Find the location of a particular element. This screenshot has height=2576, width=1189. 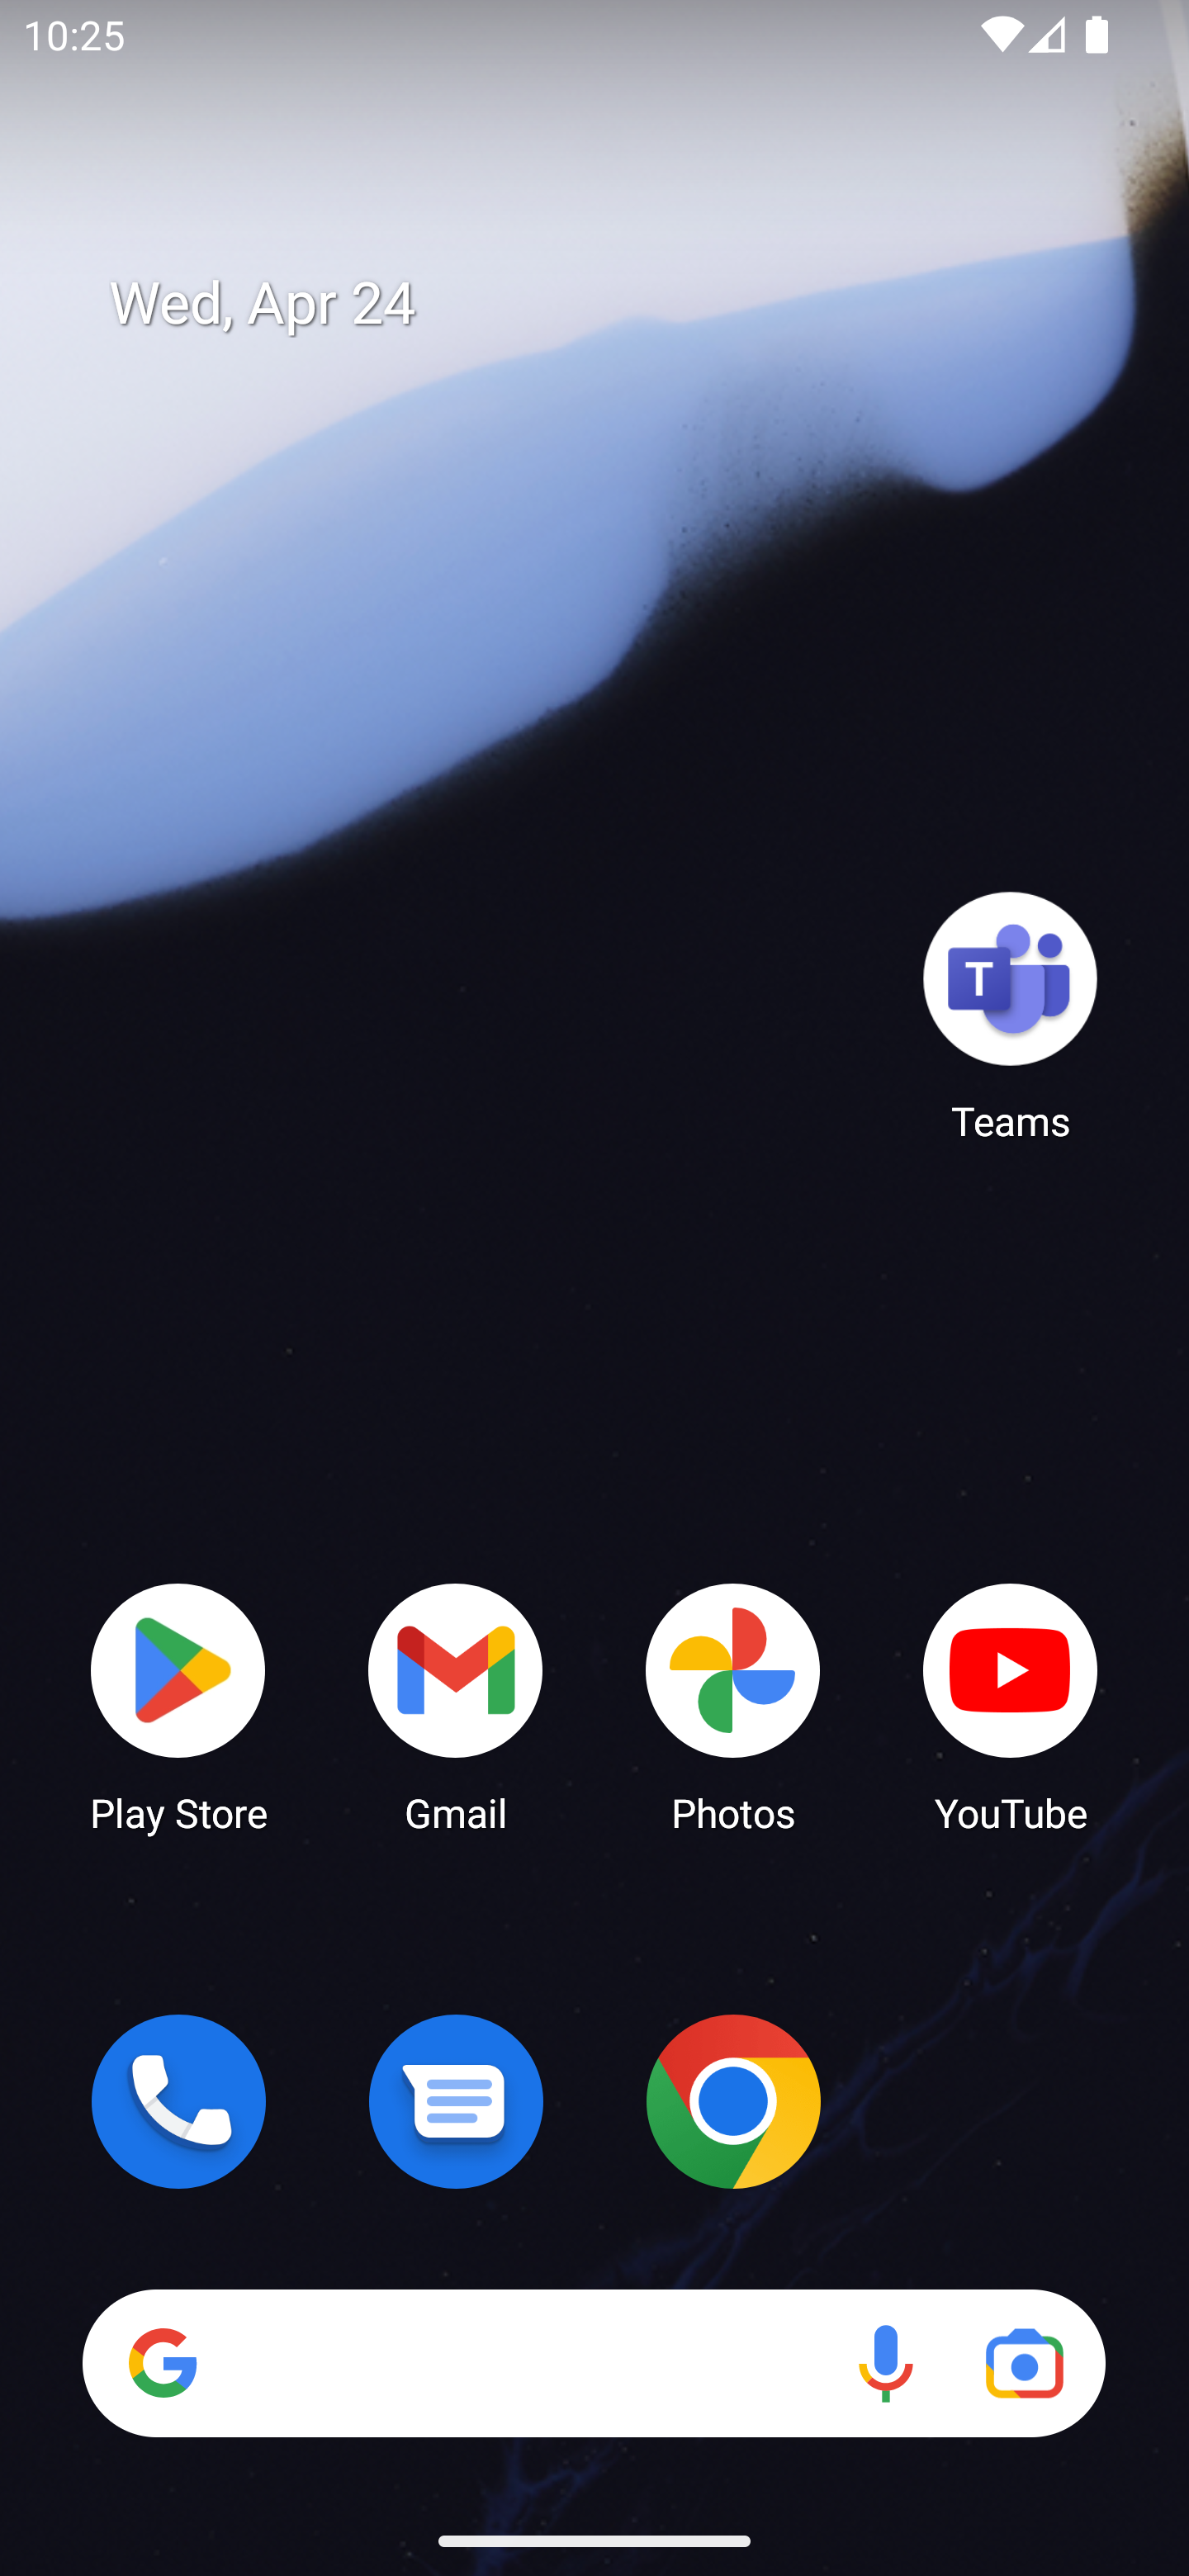

Messages is located at coordinates (456, 2101).